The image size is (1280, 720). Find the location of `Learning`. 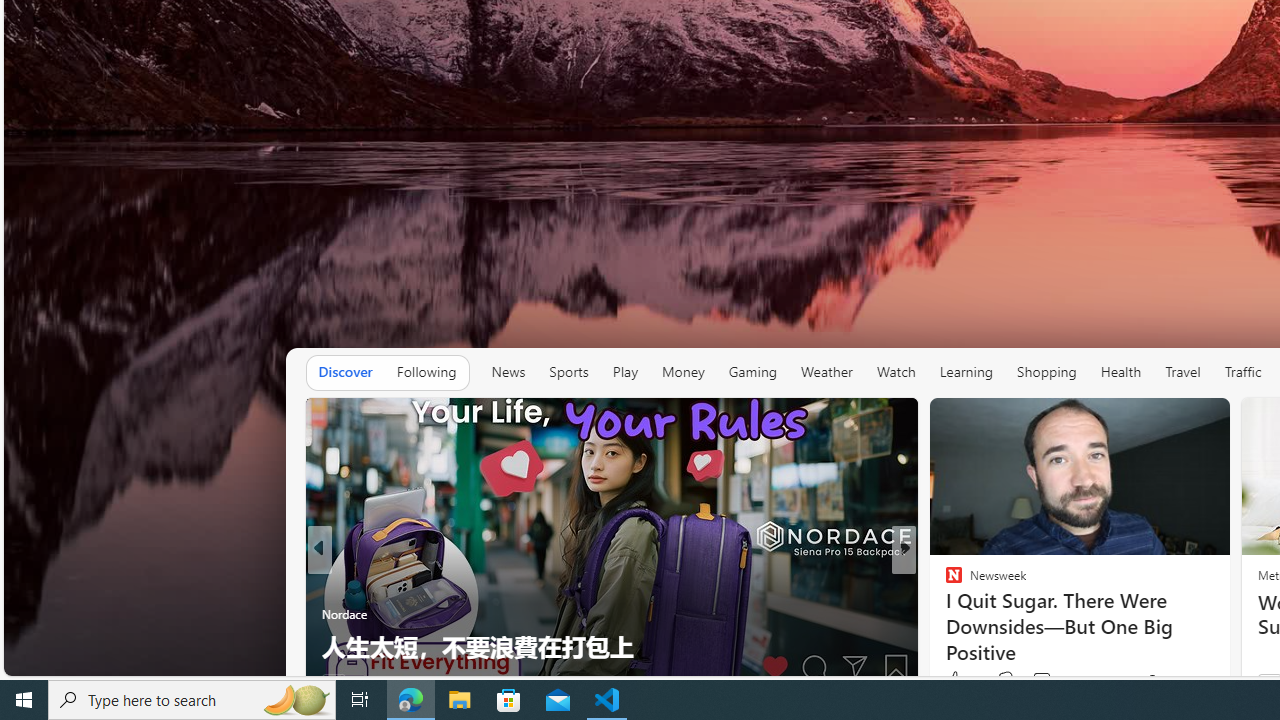

Learning is located at coordinates (966, 372).